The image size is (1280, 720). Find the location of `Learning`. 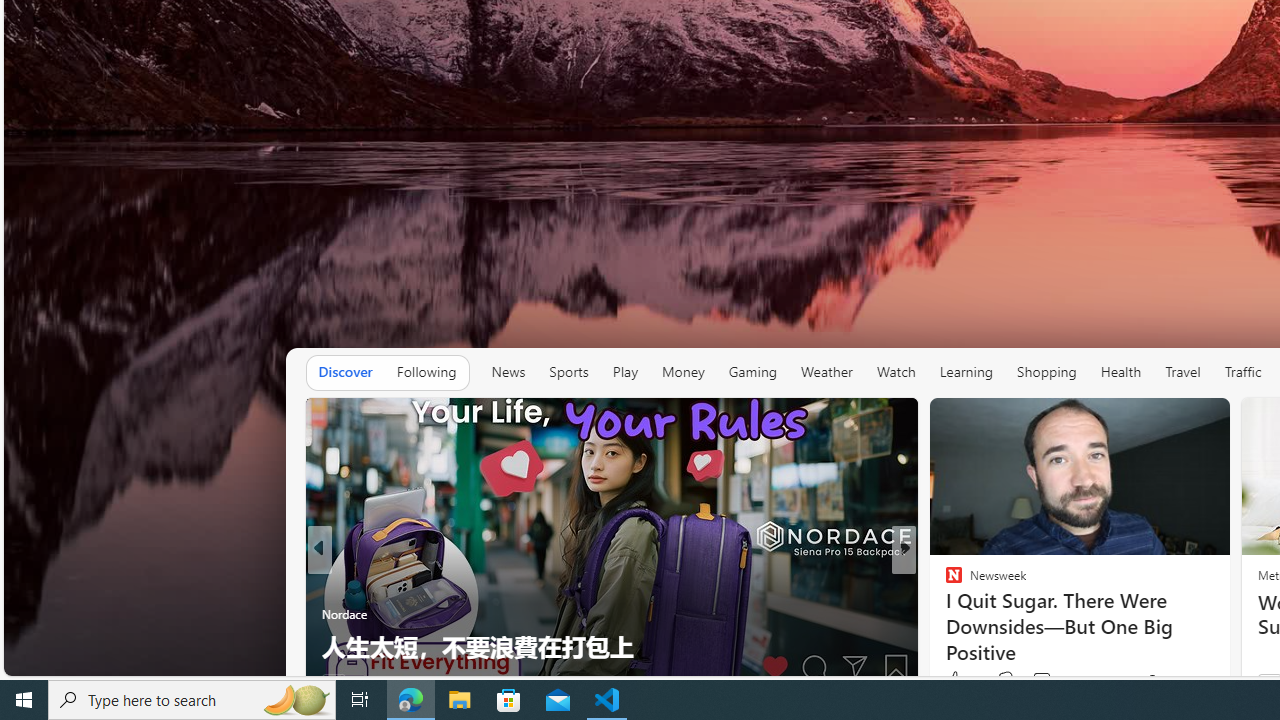

Learning is located at coordinates (966, 372).